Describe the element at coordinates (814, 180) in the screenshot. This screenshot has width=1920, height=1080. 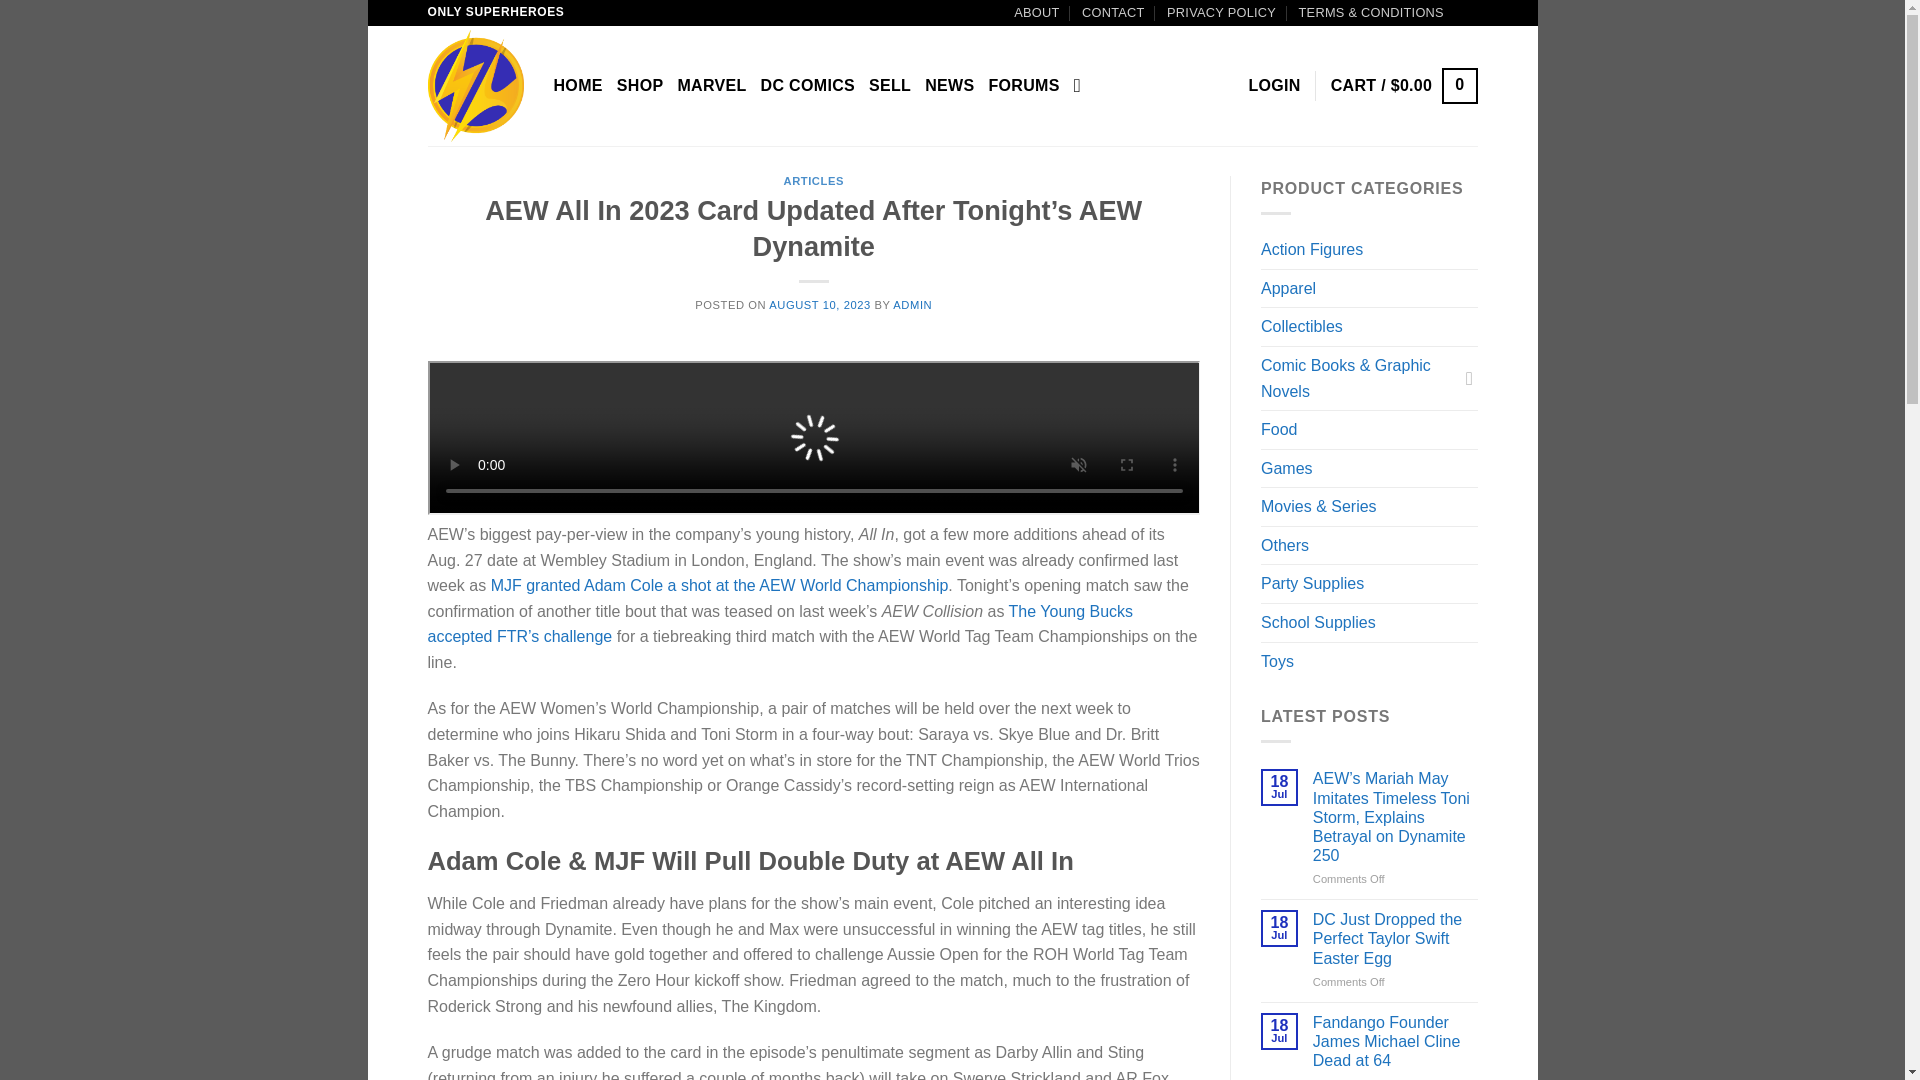
I see `ARTICLES` at that location.